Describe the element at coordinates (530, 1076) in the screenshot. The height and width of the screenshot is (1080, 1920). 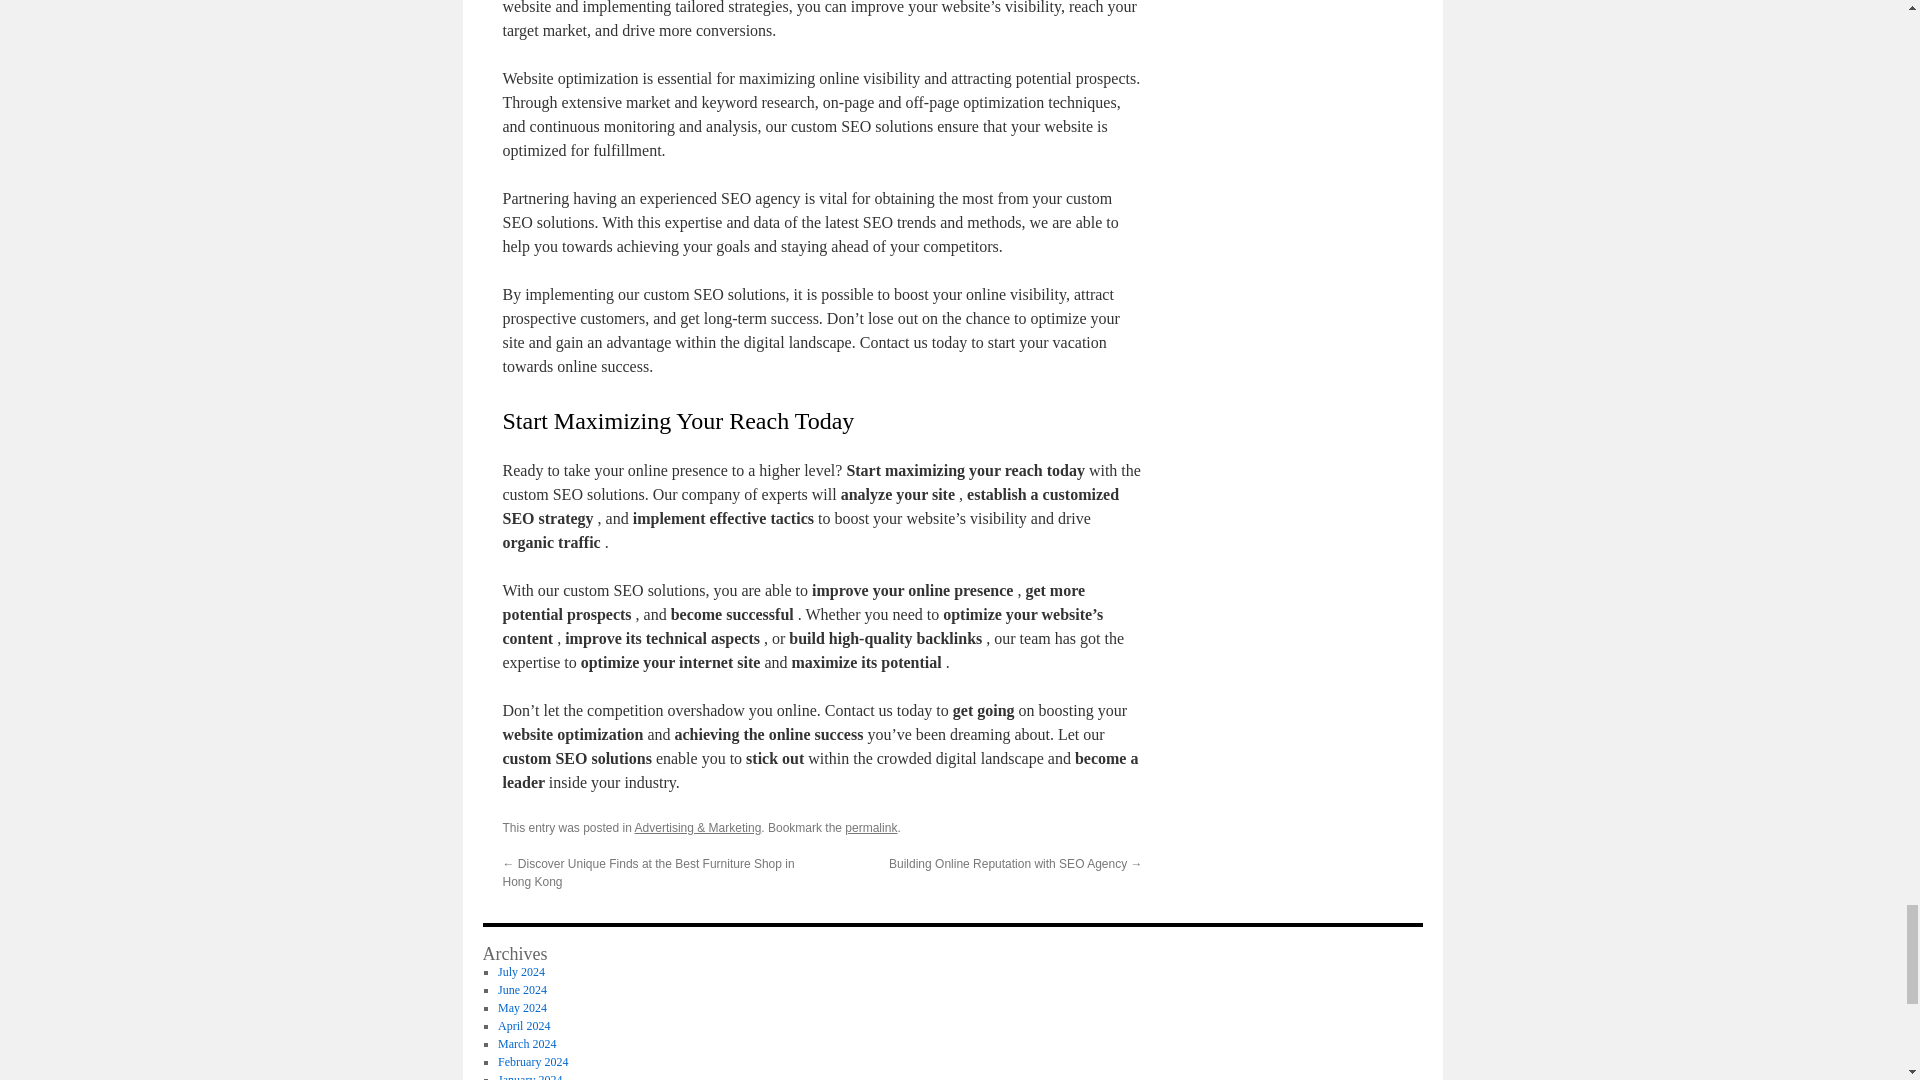
I see `January 2024` at that location.